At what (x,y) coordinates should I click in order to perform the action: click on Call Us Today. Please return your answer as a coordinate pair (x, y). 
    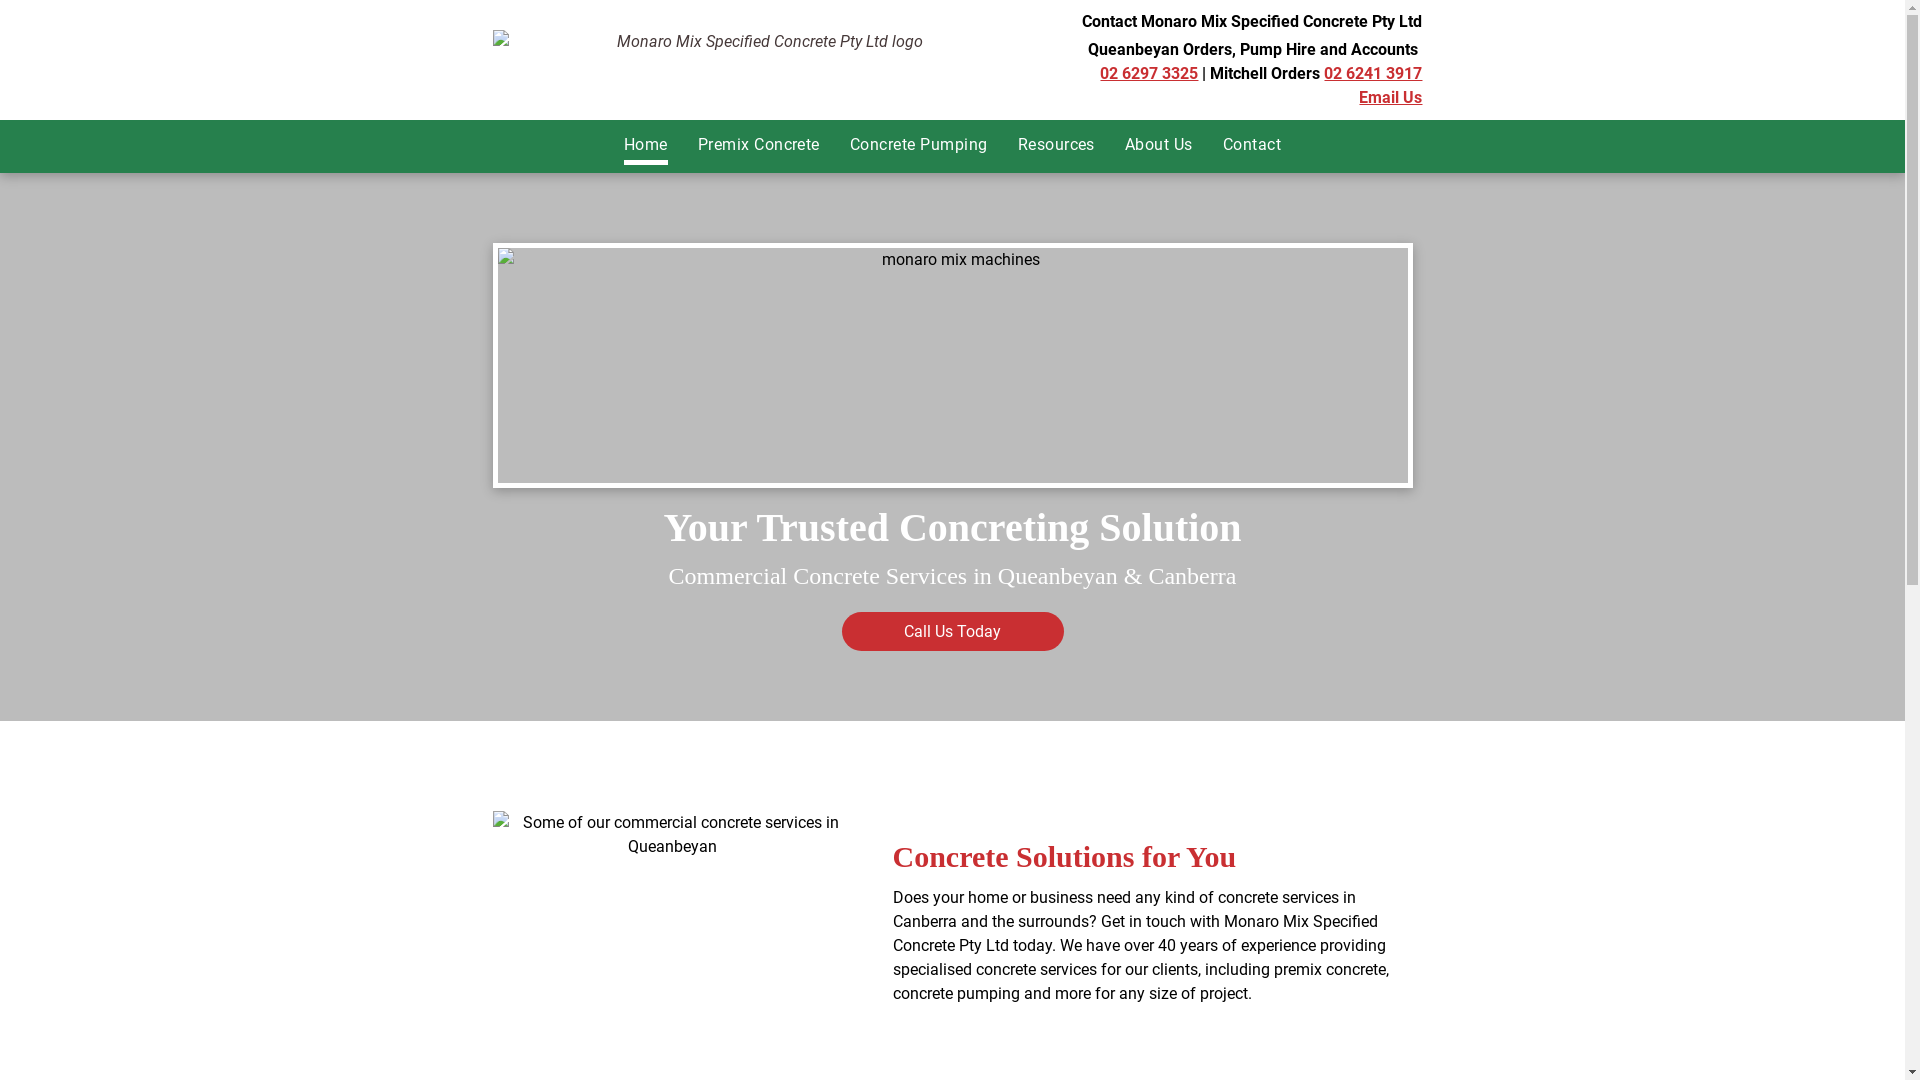
    Looking at the image, I should click on (953, 632).